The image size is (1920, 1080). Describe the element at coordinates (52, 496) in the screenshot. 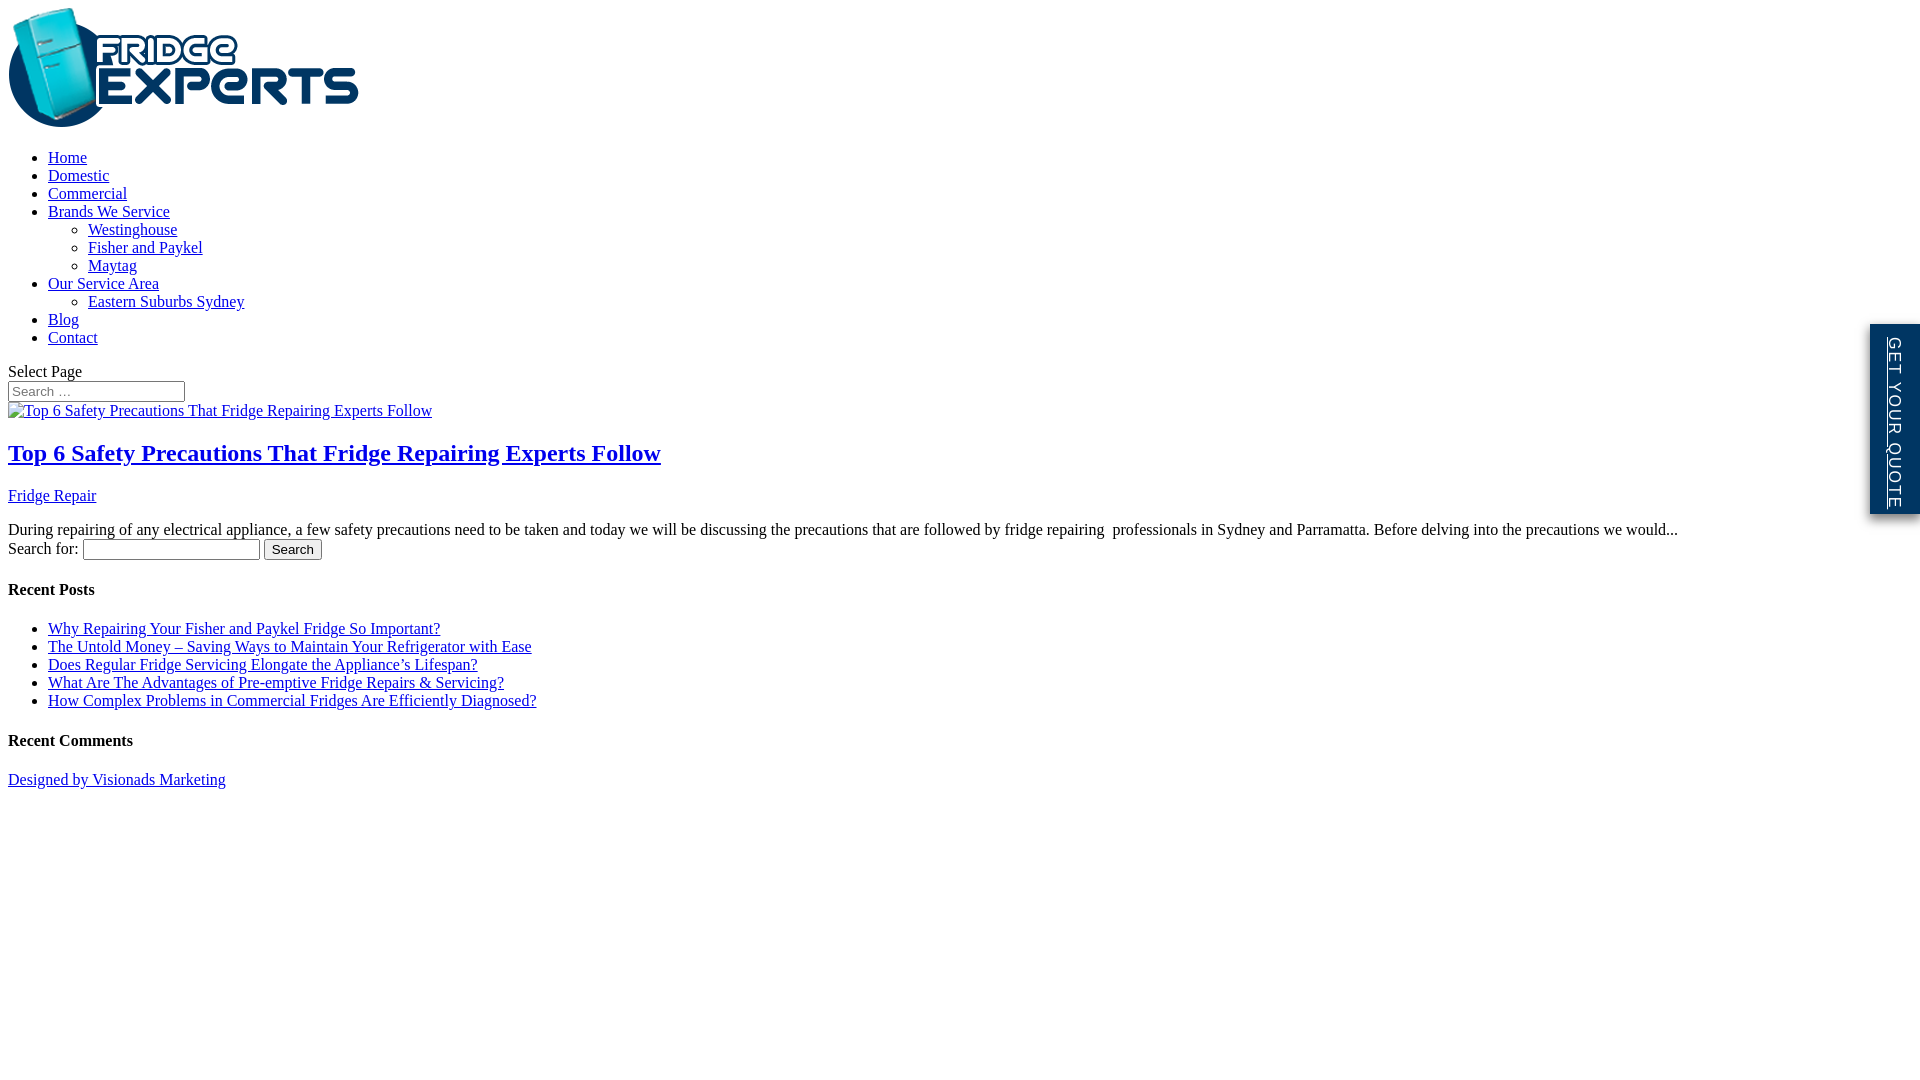

I see `Fridge Repair` at that location.